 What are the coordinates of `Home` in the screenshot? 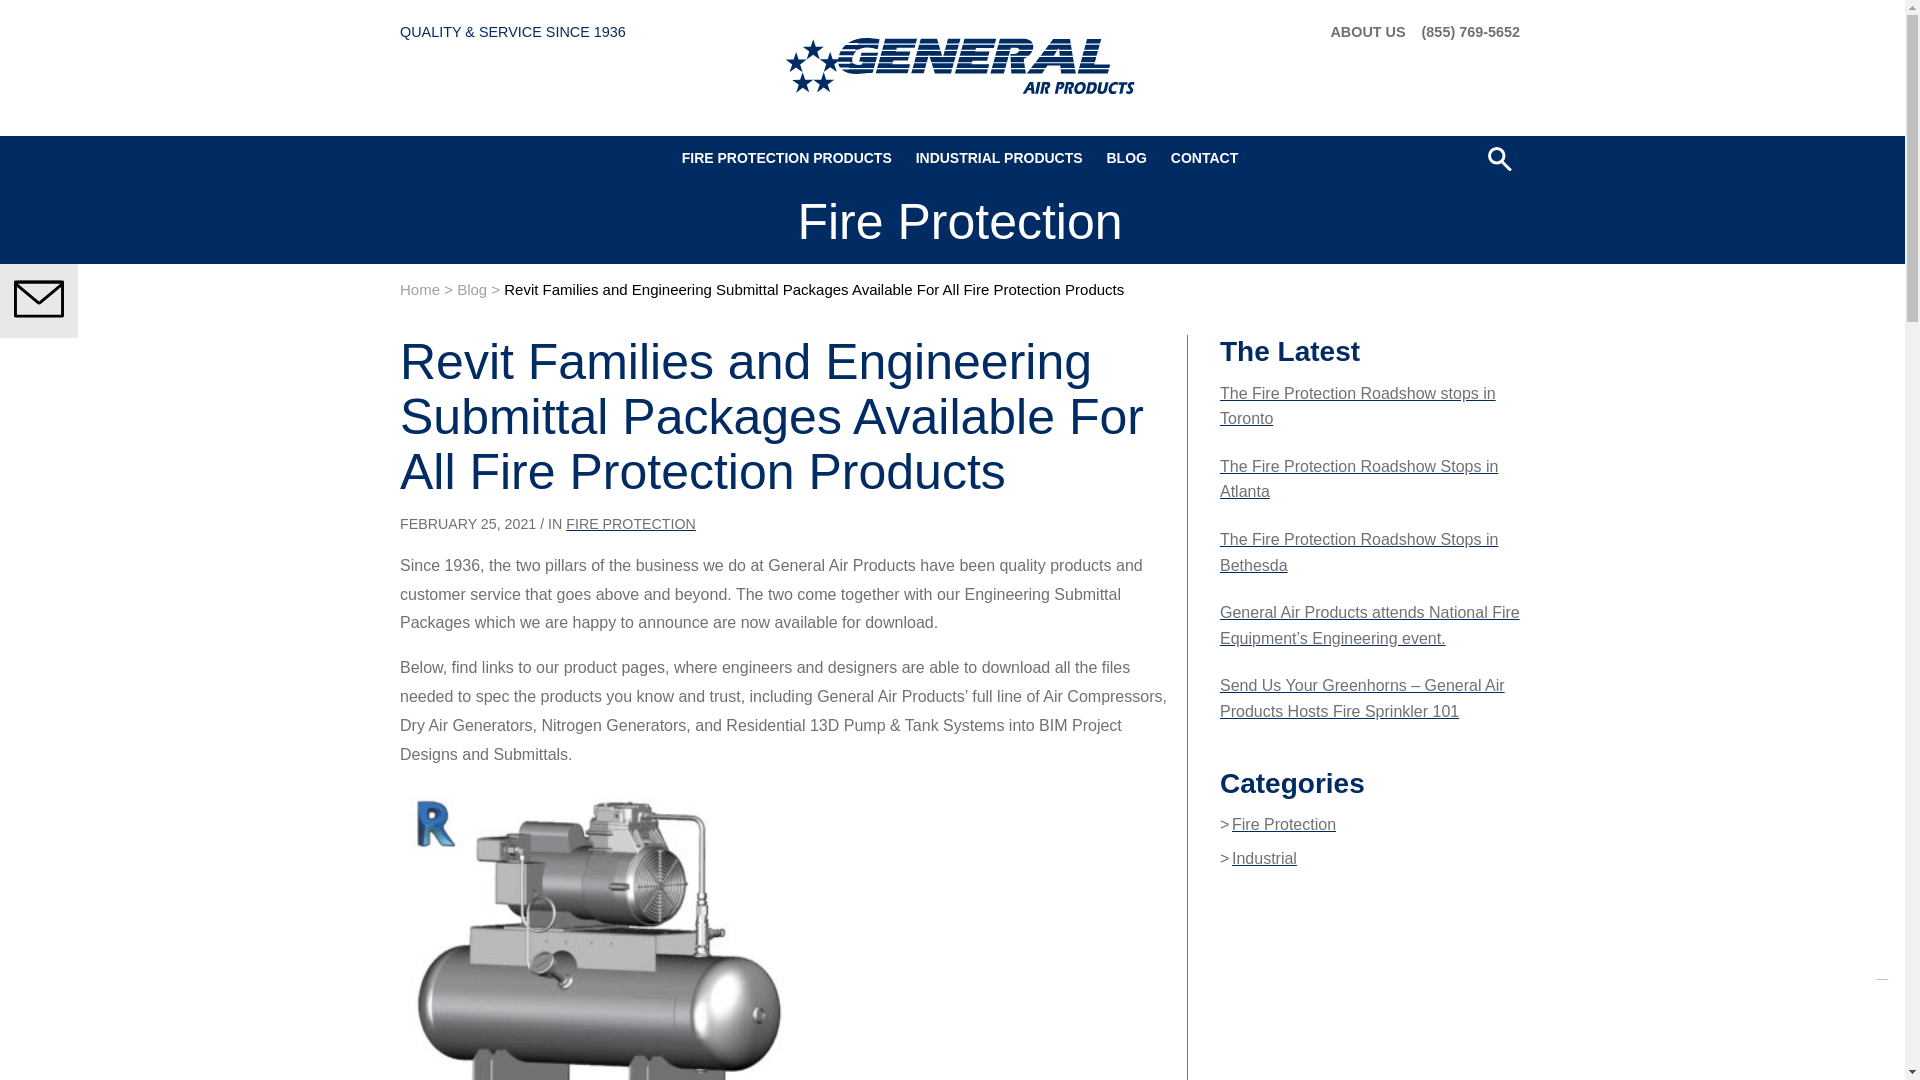 It's located at (419, 289).